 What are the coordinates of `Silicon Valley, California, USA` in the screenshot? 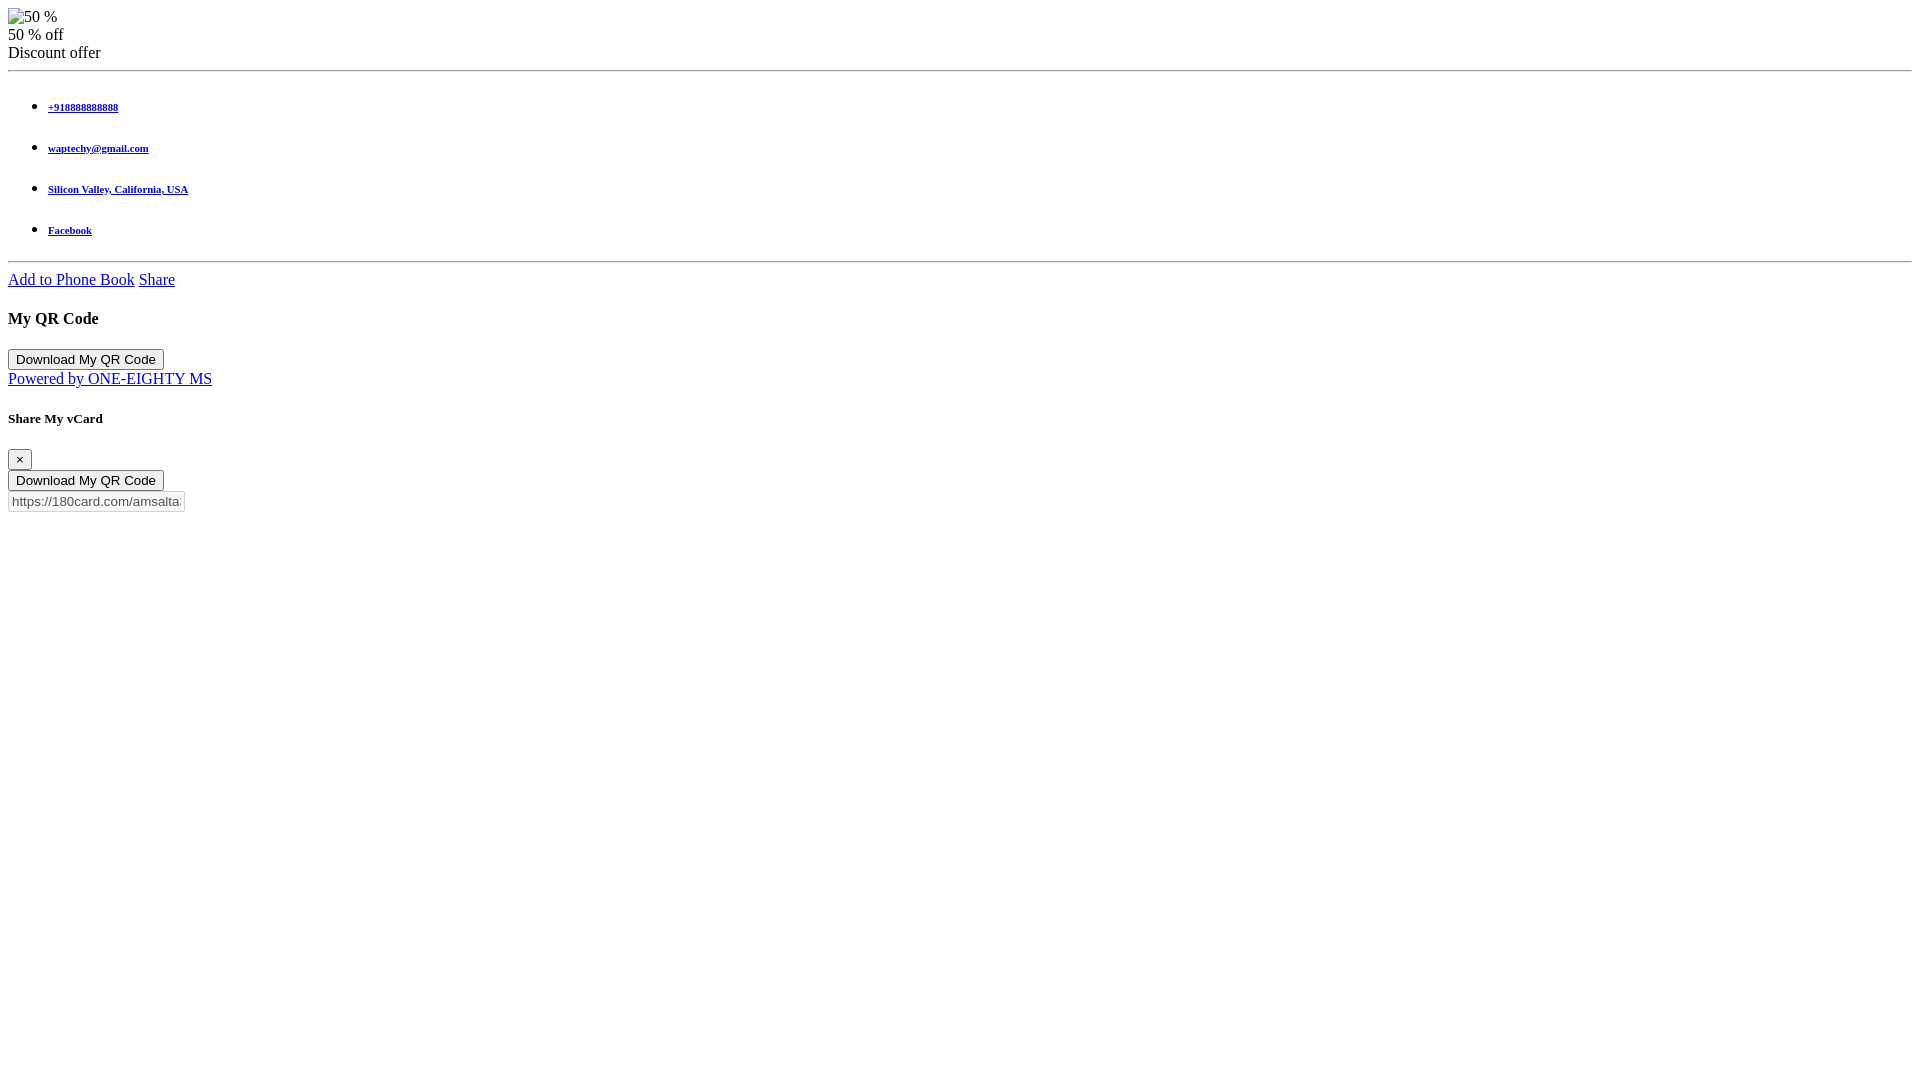 It's located at (980, 189).